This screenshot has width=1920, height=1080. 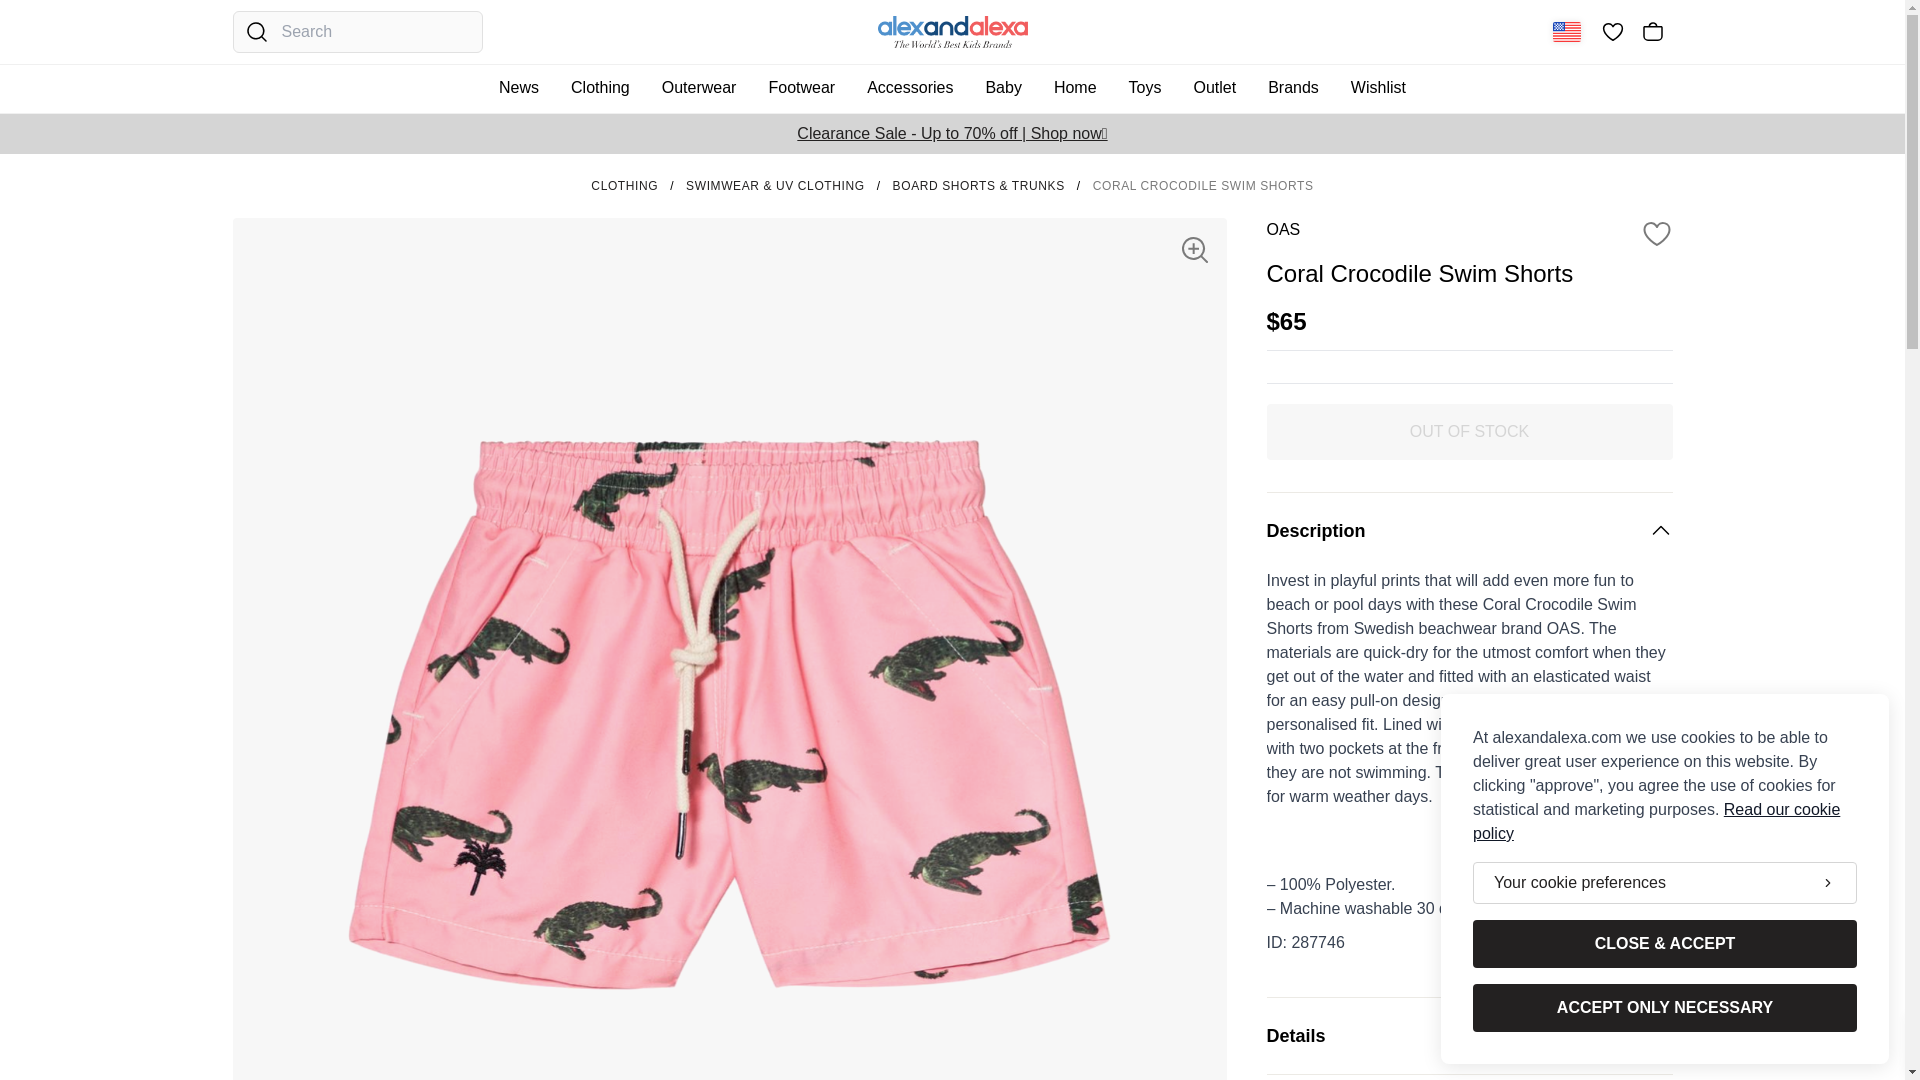 I want to click on Brands, so click(x=1292, y=88).